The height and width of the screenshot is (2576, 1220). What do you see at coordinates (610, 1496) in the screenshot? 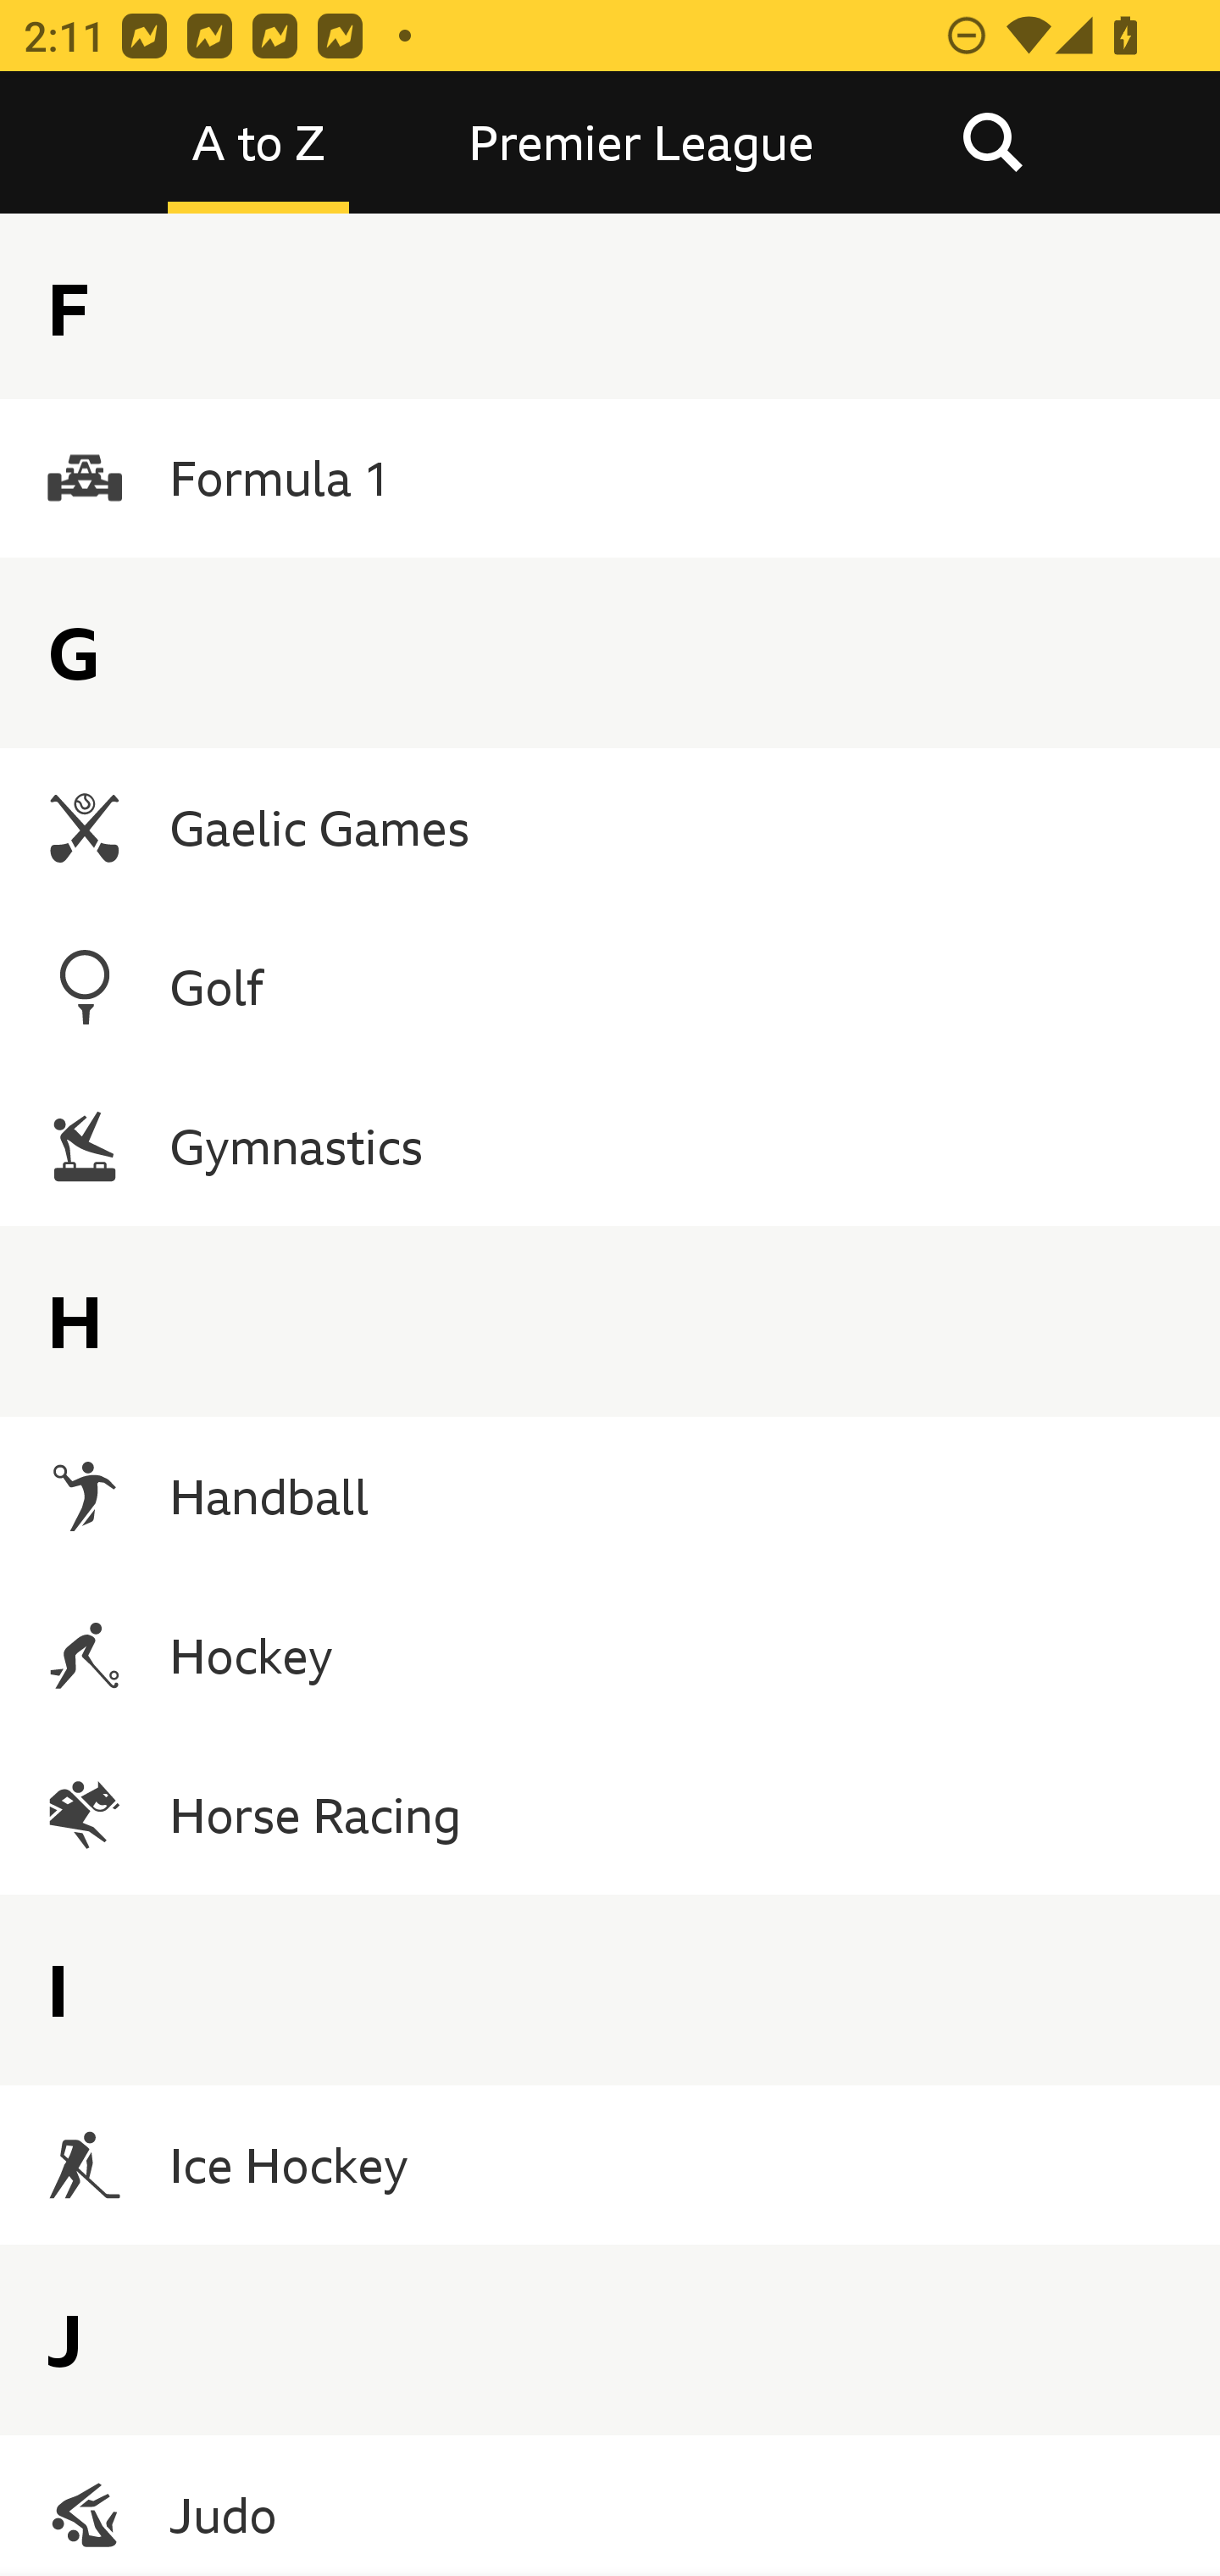
I see `Handball` at bounding box center [610, 1496].